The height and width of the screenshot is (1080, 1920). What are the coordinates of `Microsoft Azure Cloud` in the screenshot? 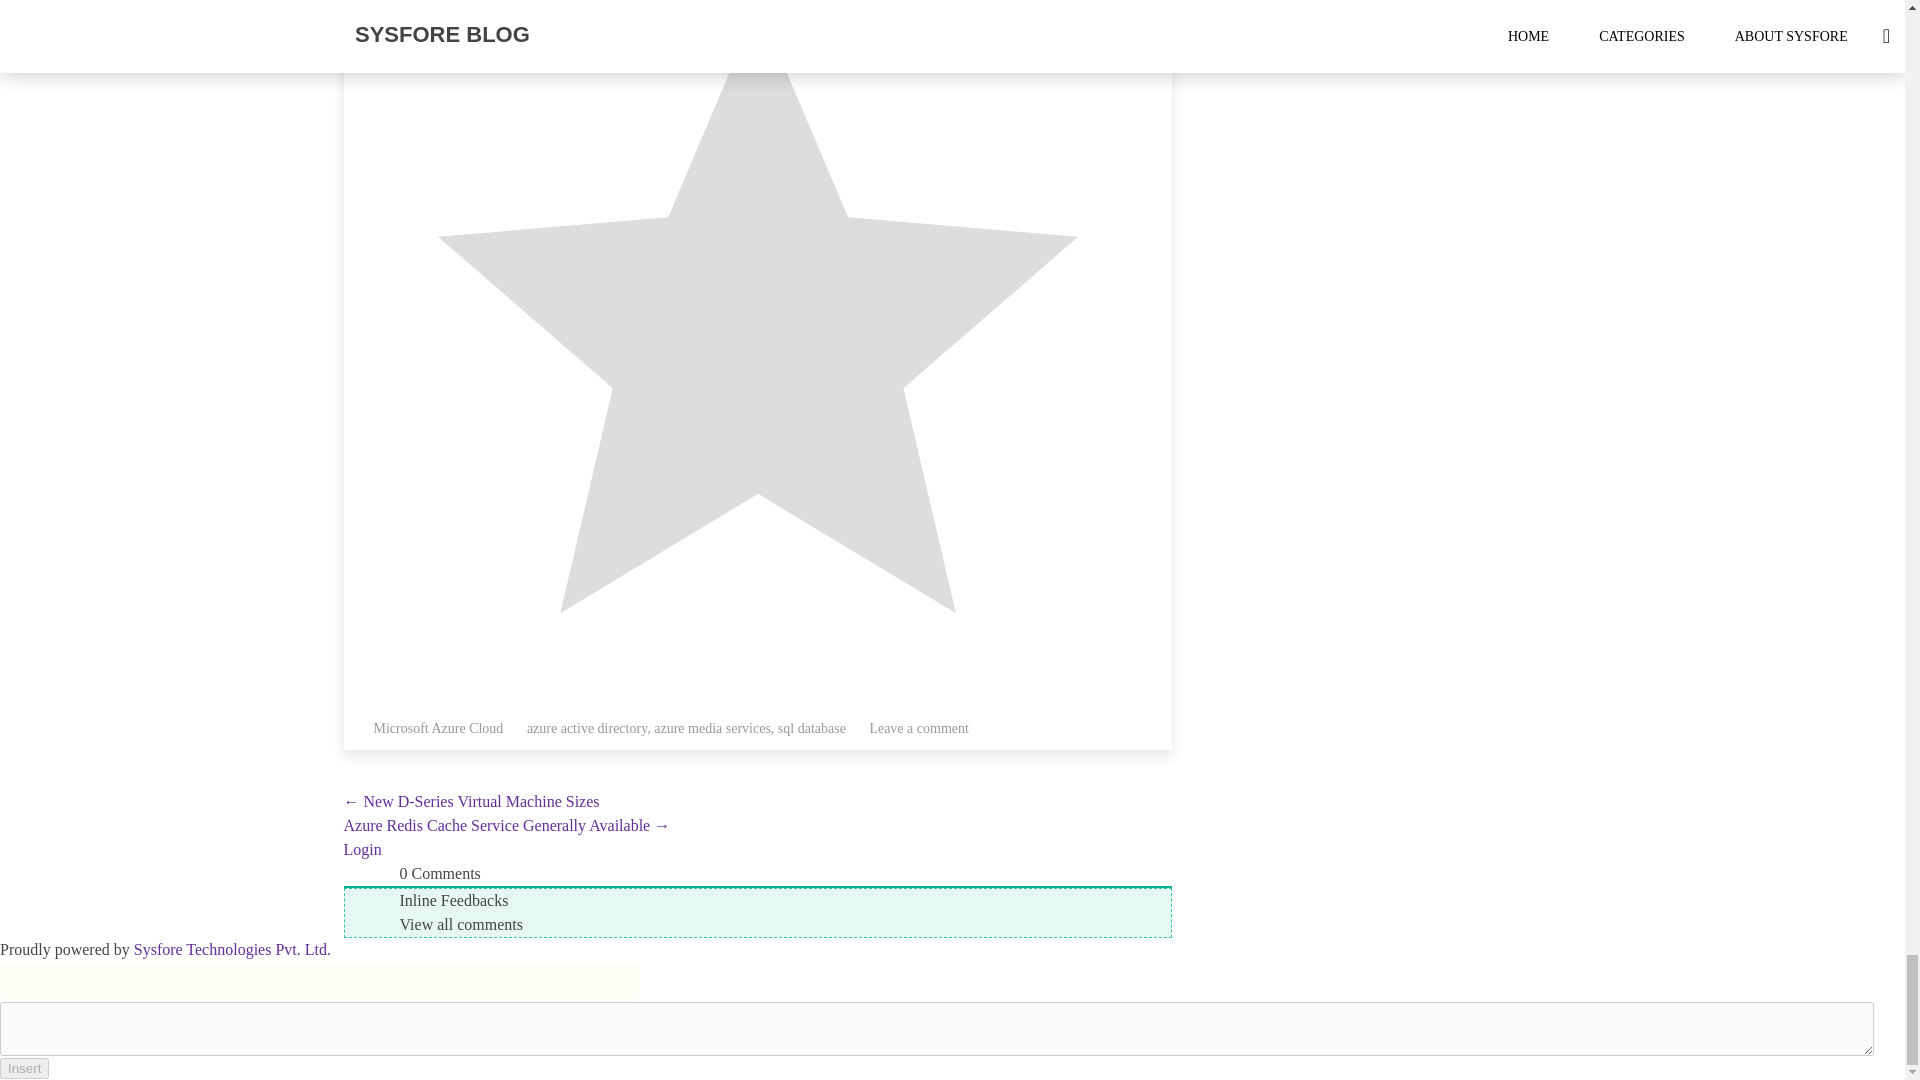 It's located at (438, 728).